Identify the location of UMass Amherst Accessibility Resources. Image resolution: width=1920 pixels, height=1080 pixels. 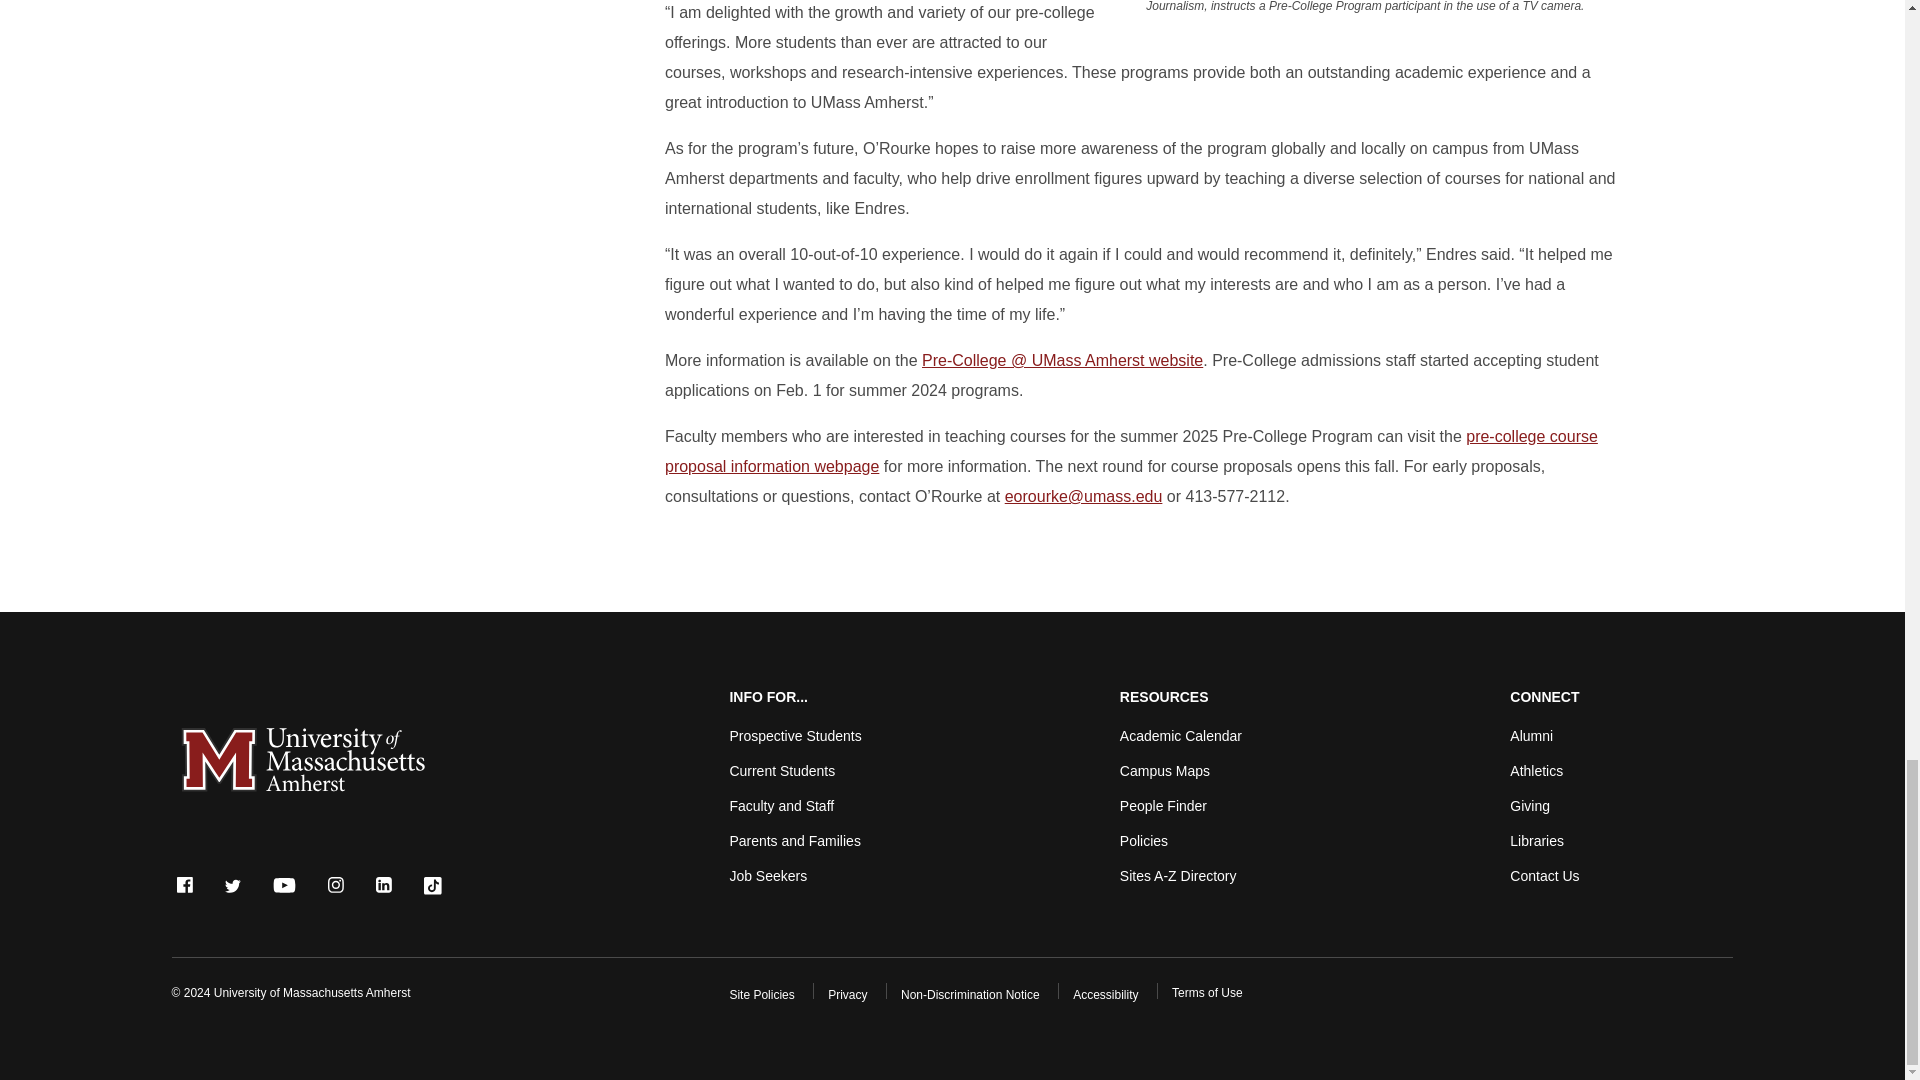
(1106, 995).